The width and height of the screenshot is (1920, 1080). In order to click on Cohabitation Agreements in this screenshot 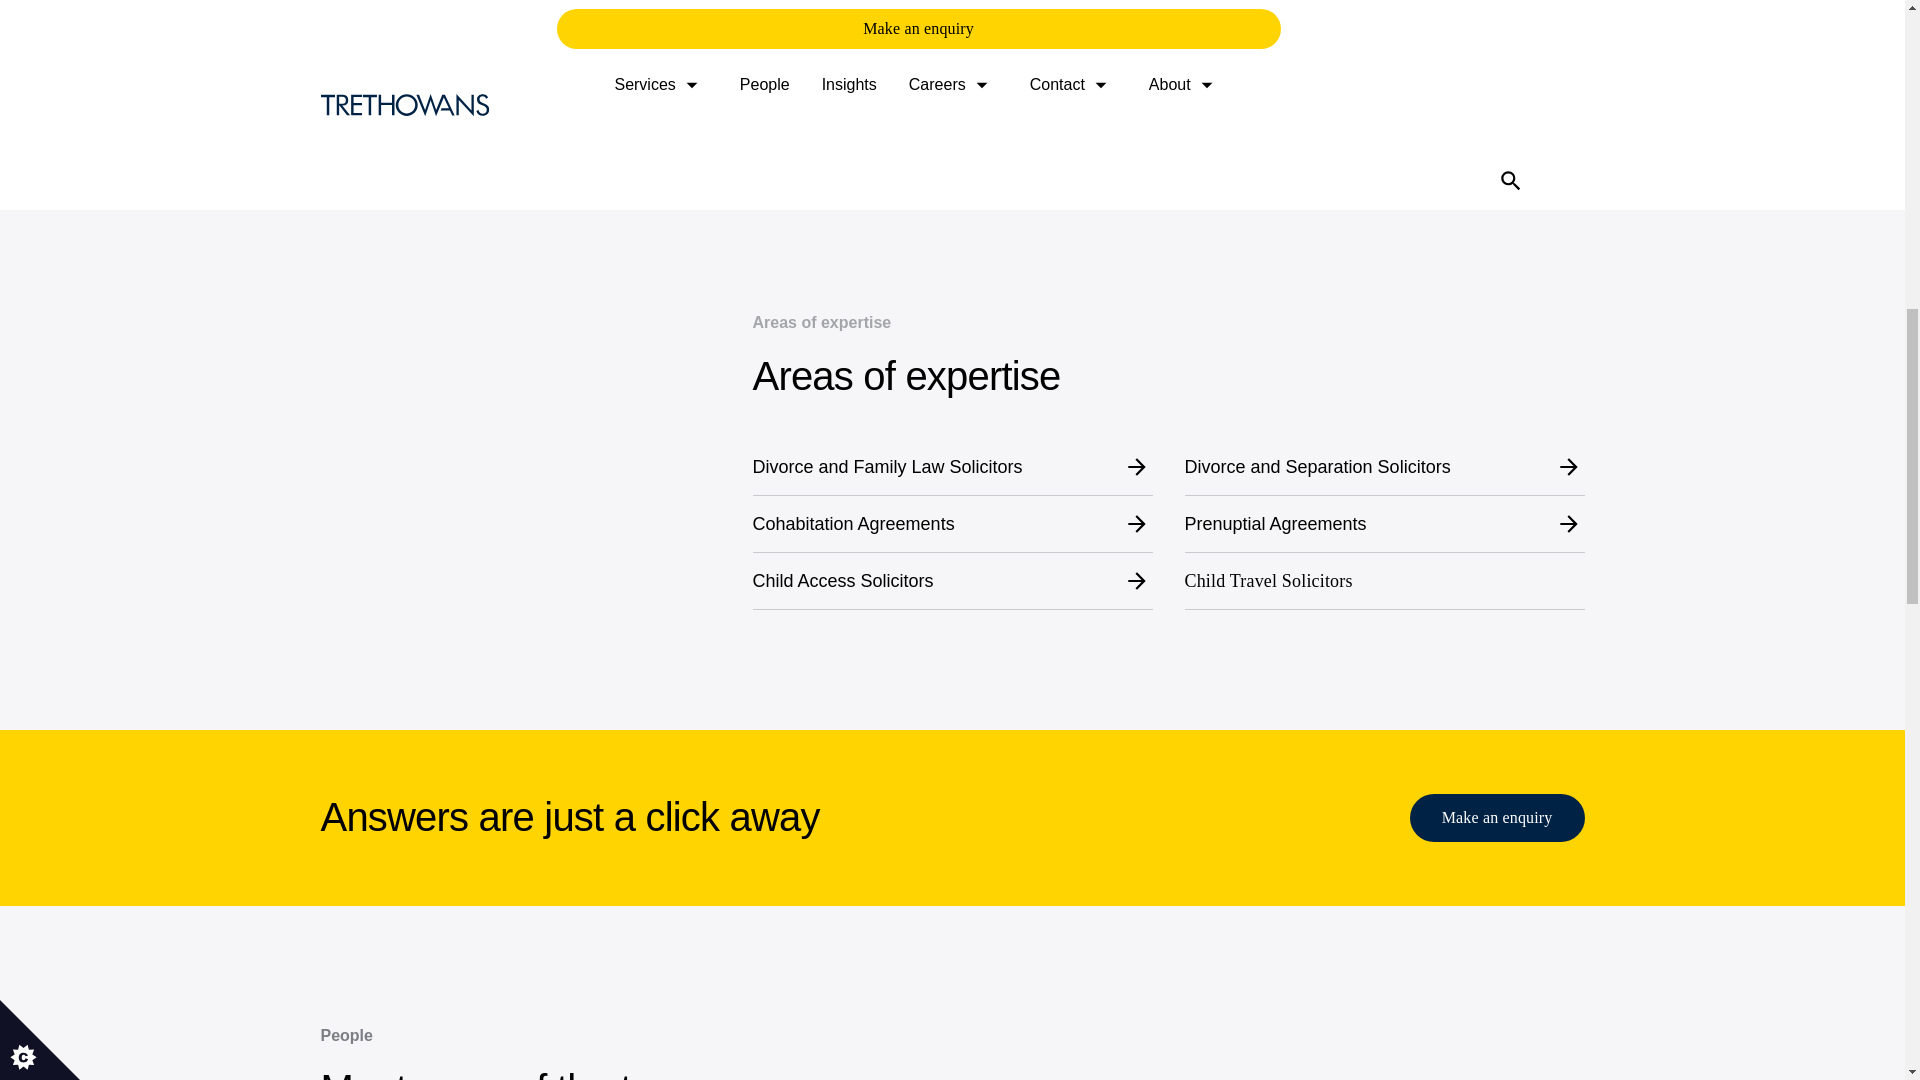, I will do `click(952, 523)`.